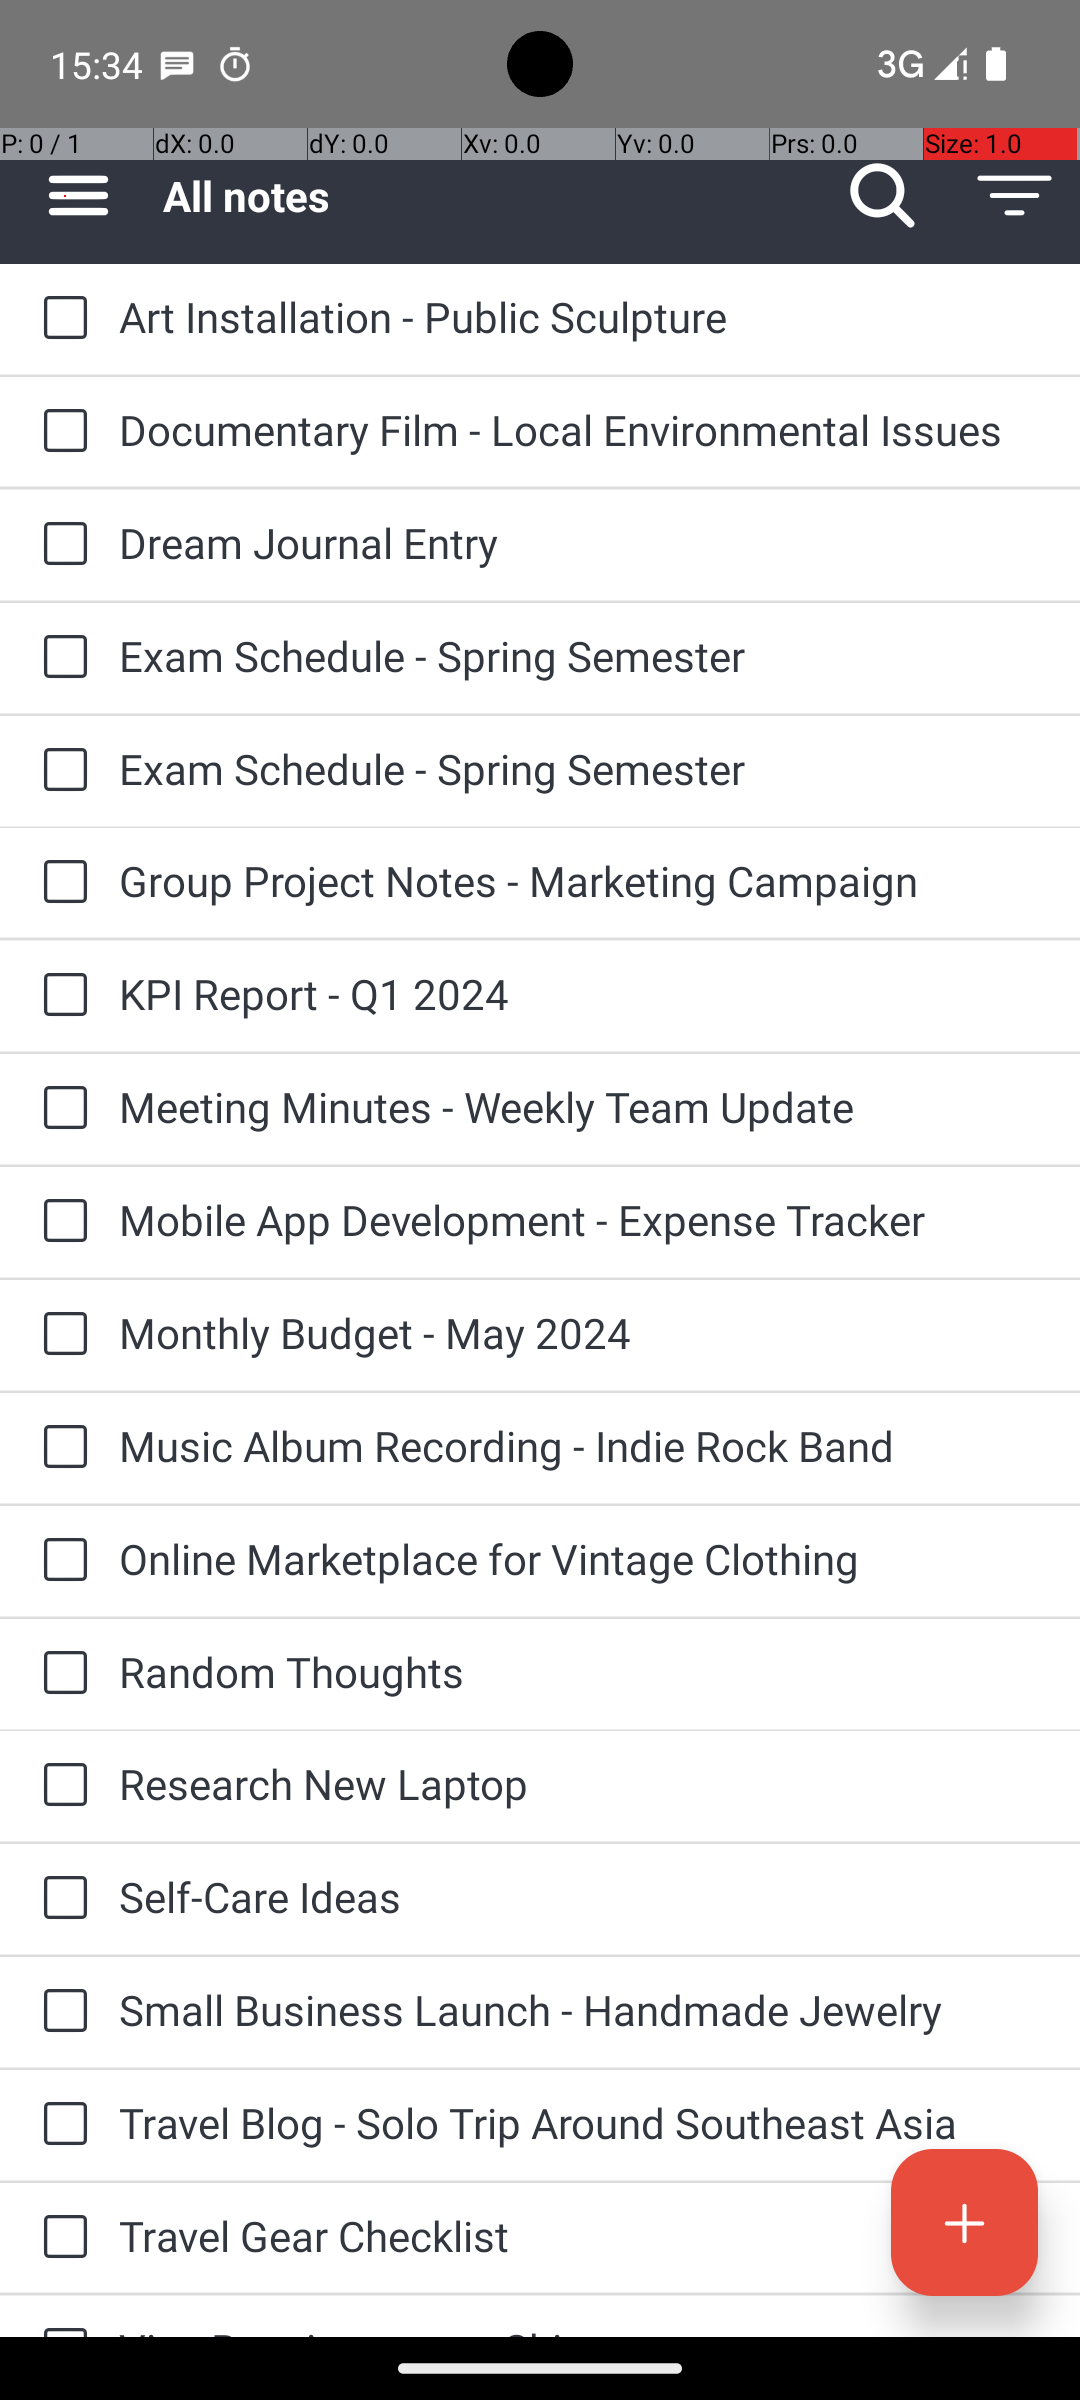 This screenshot has height=2400, width=1080. What do you see at coordinates (60, 658) in the screenshot?
I see `to-do: Exam Schedule - Spring Semester` at bounding box center [60, 658].